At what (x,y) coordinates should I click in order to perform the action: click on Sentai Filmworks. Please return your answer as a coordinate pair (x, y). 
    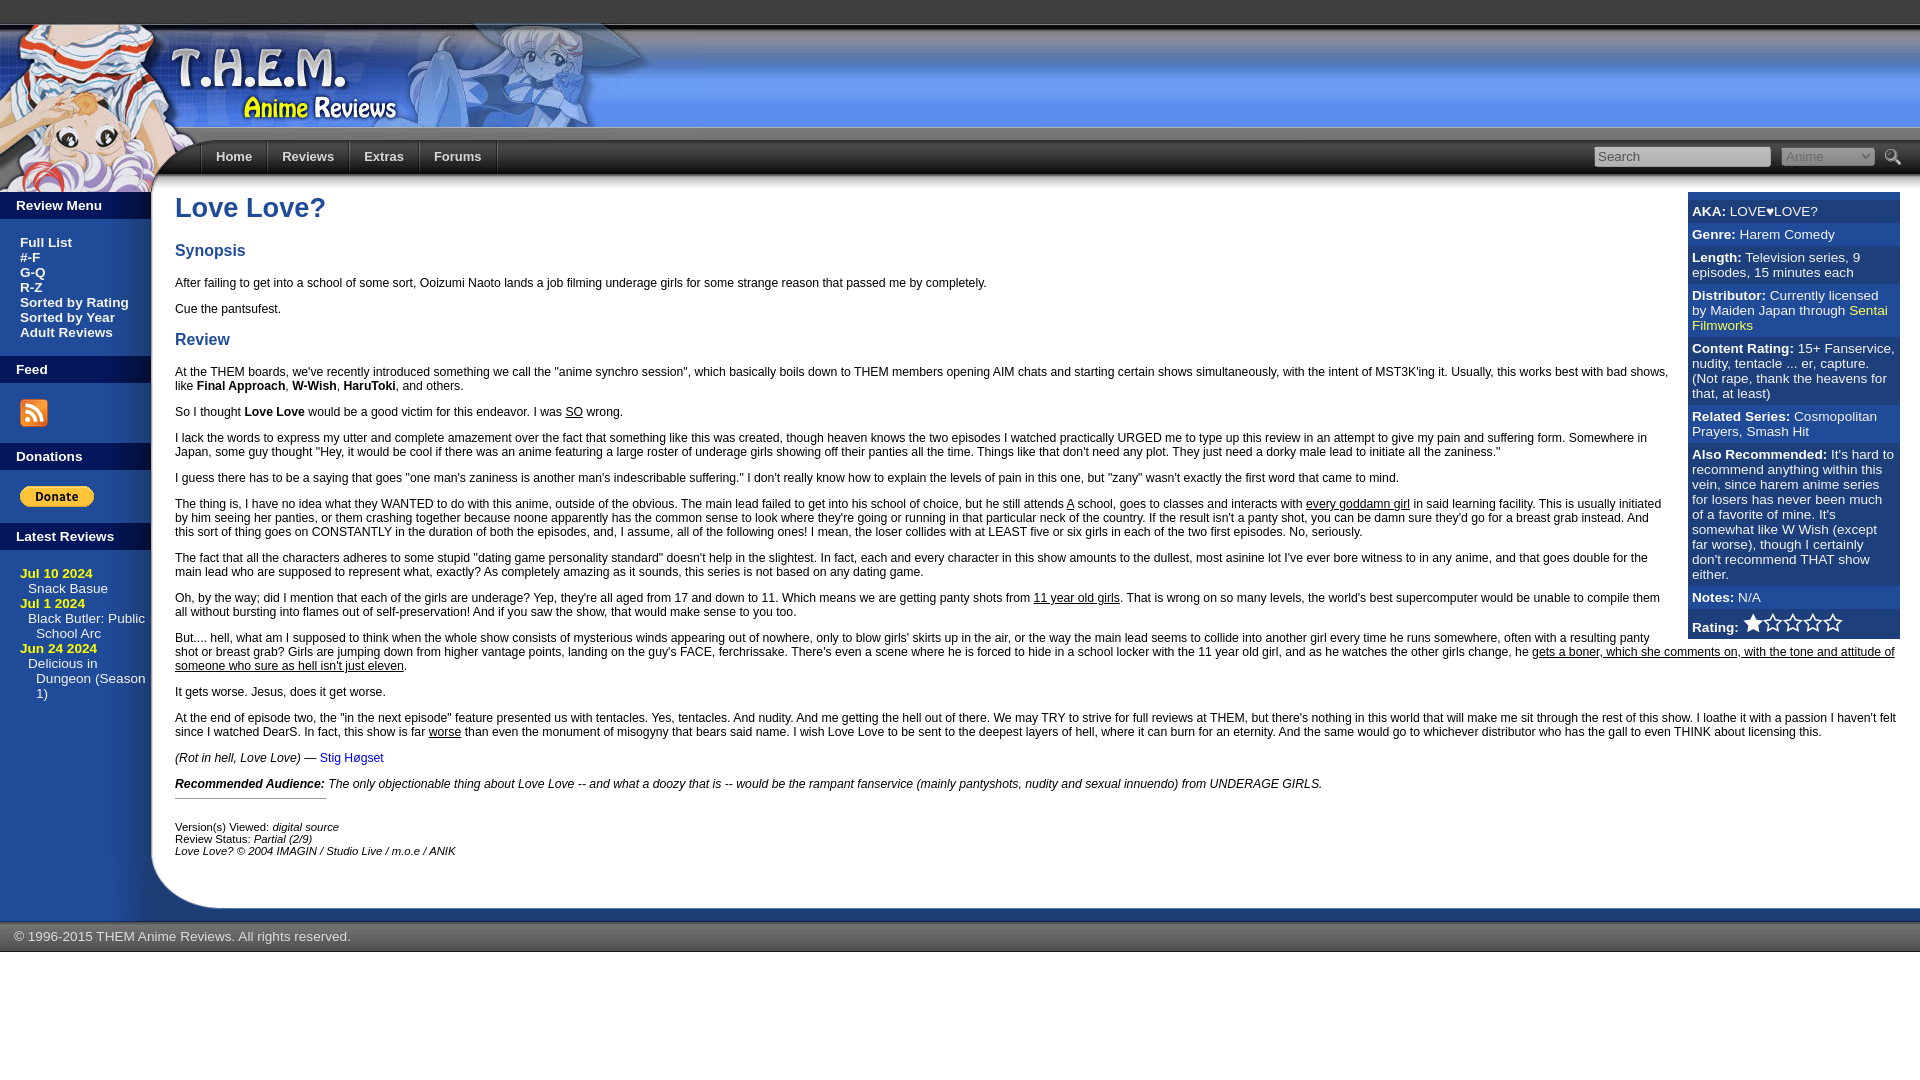
    Looking at the image, I should click on (1789, 318).